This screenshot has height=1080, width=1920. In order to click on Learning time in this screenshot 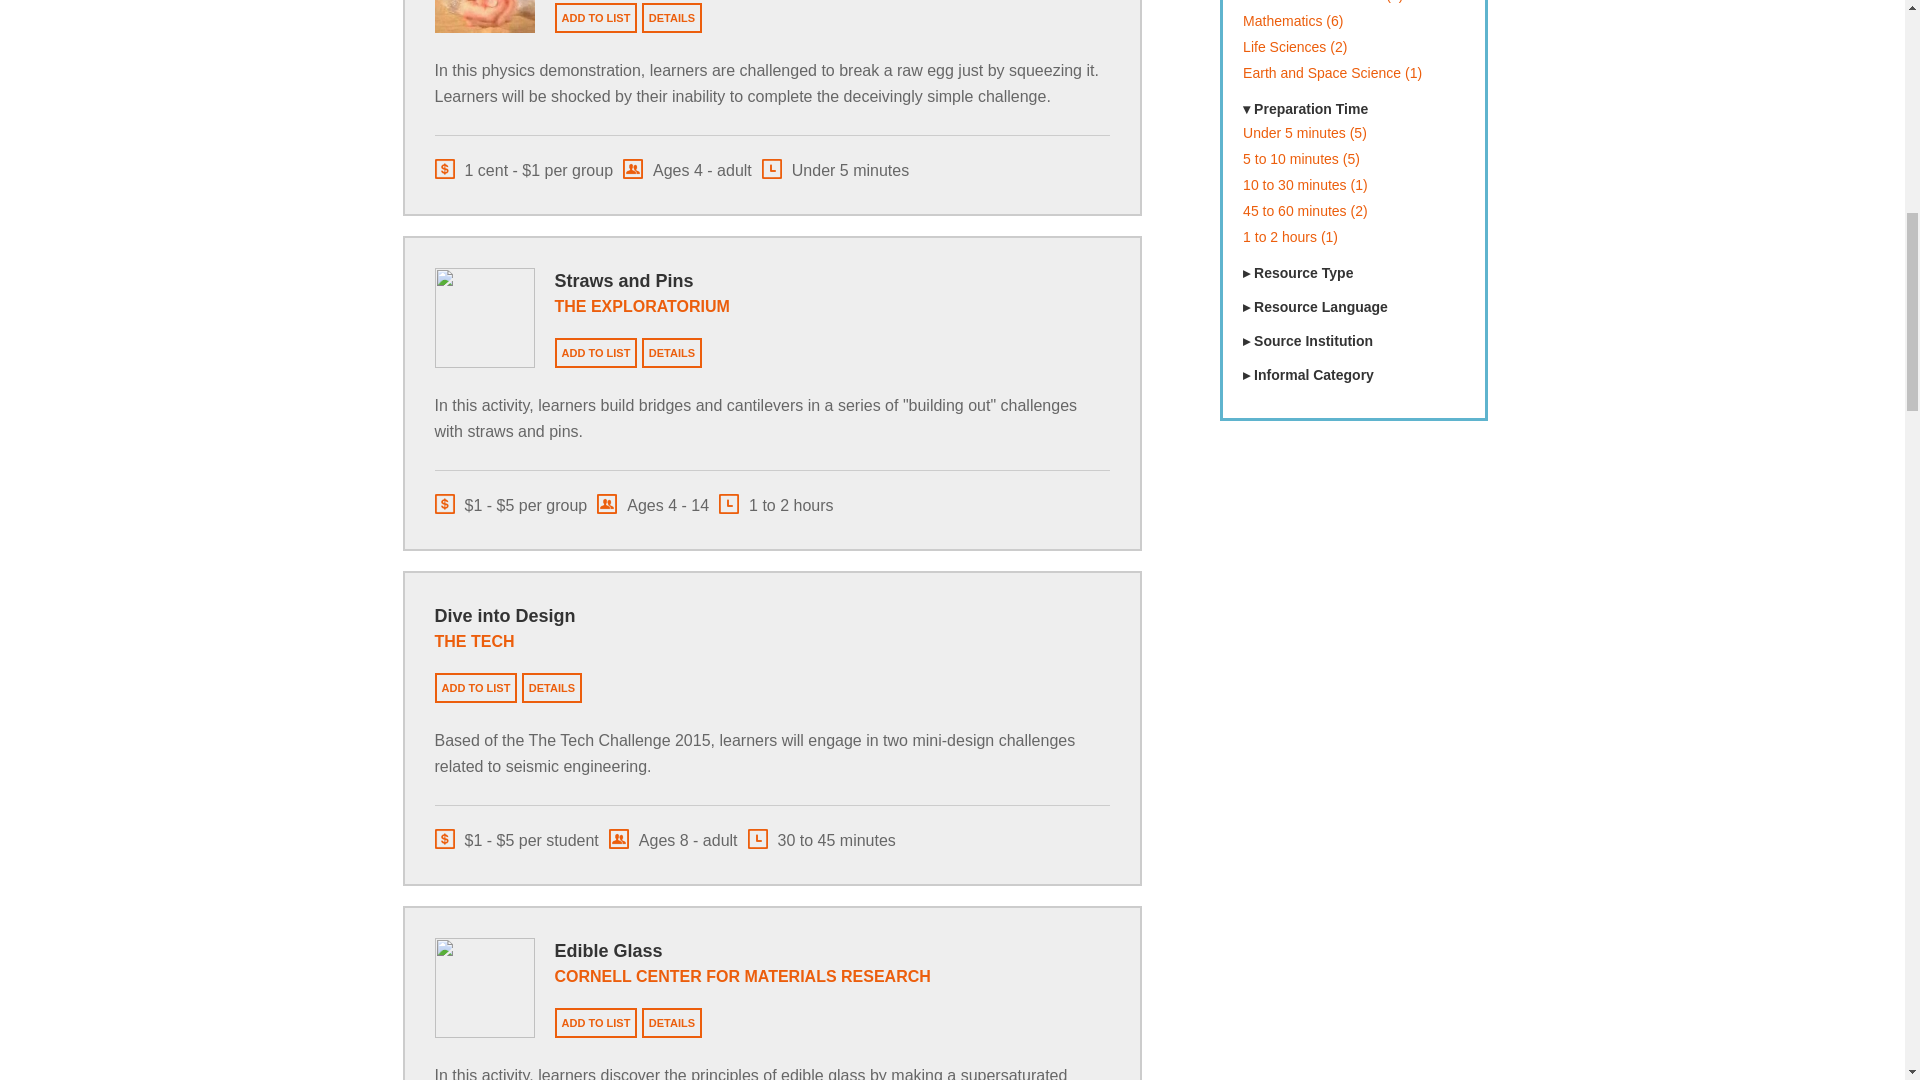, I will do `click(835, 168)`.